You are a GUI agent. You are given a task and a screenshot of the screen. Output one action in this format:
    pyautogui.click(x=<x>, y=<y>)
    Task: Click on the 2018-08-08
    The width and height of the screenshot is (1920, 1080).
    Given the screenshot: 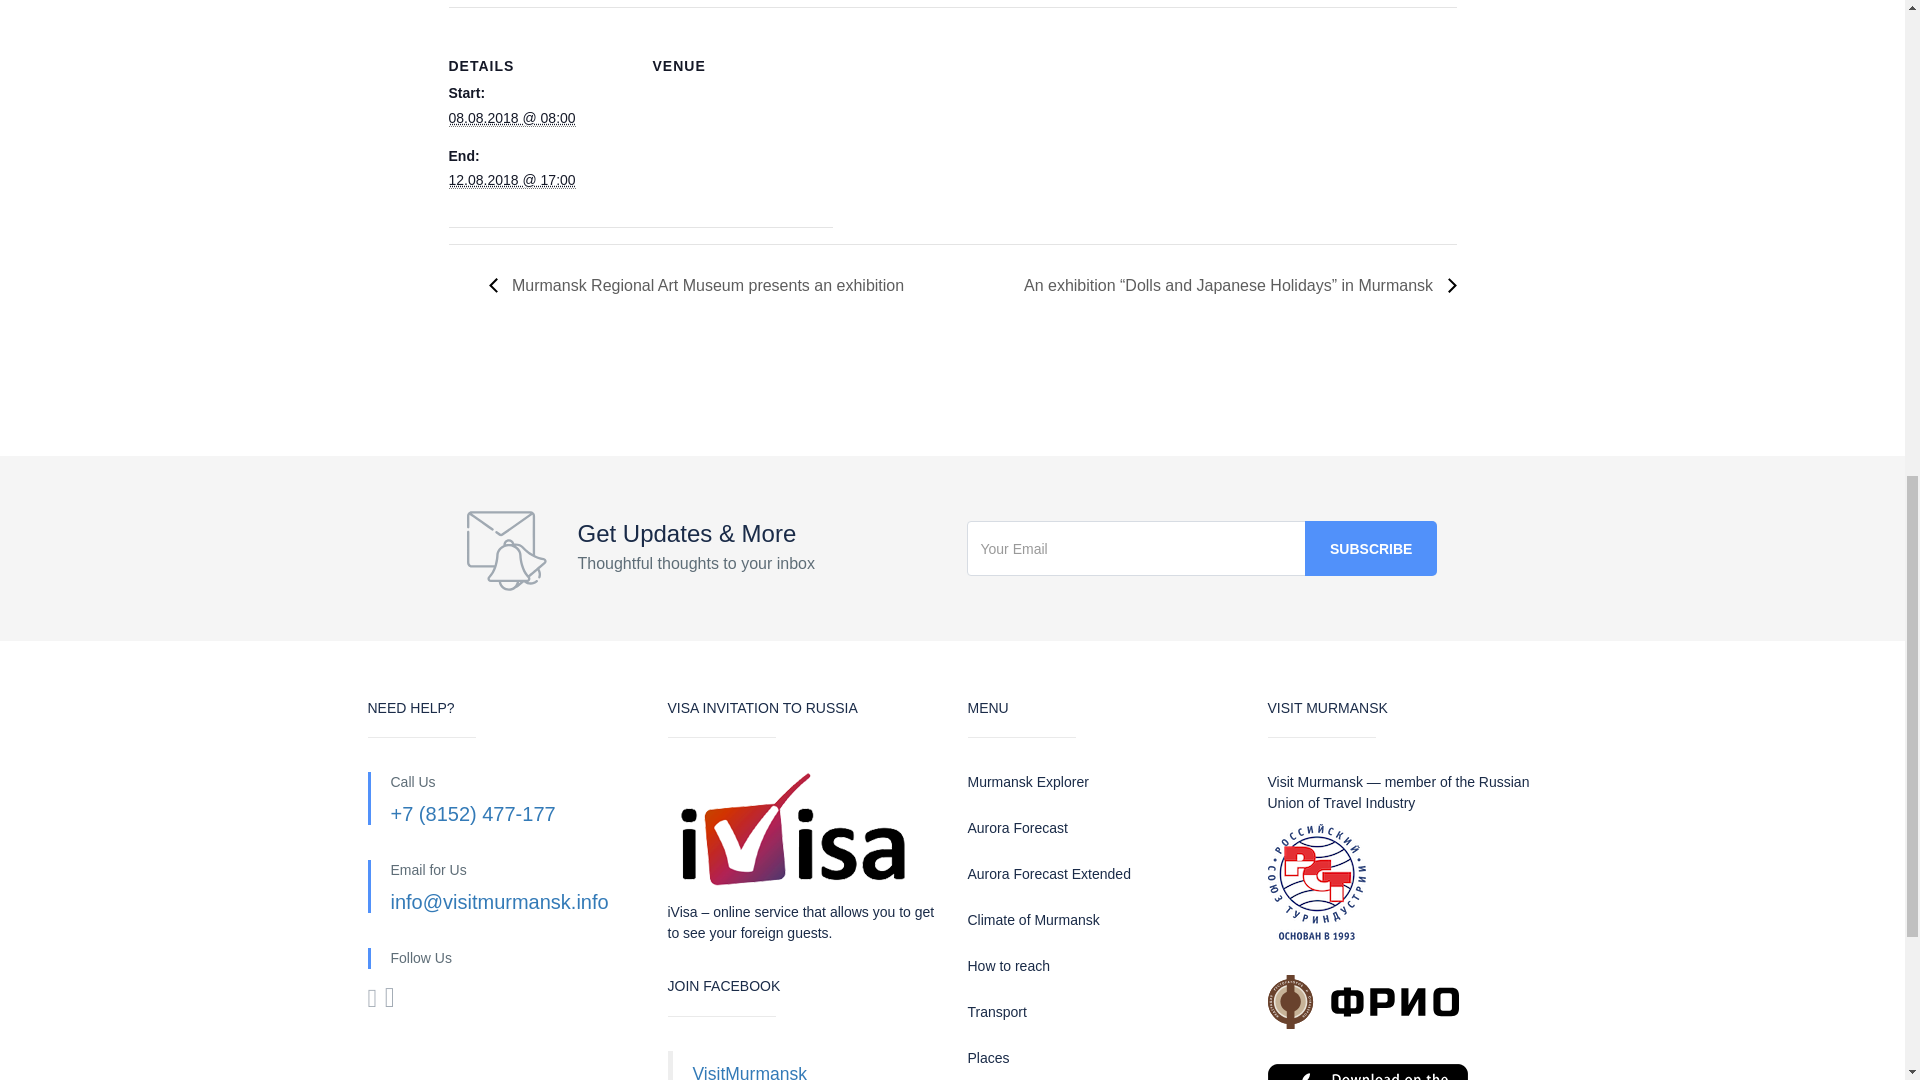 What is the action you would take?
    pyautogui.click(x=510, y=118)
    